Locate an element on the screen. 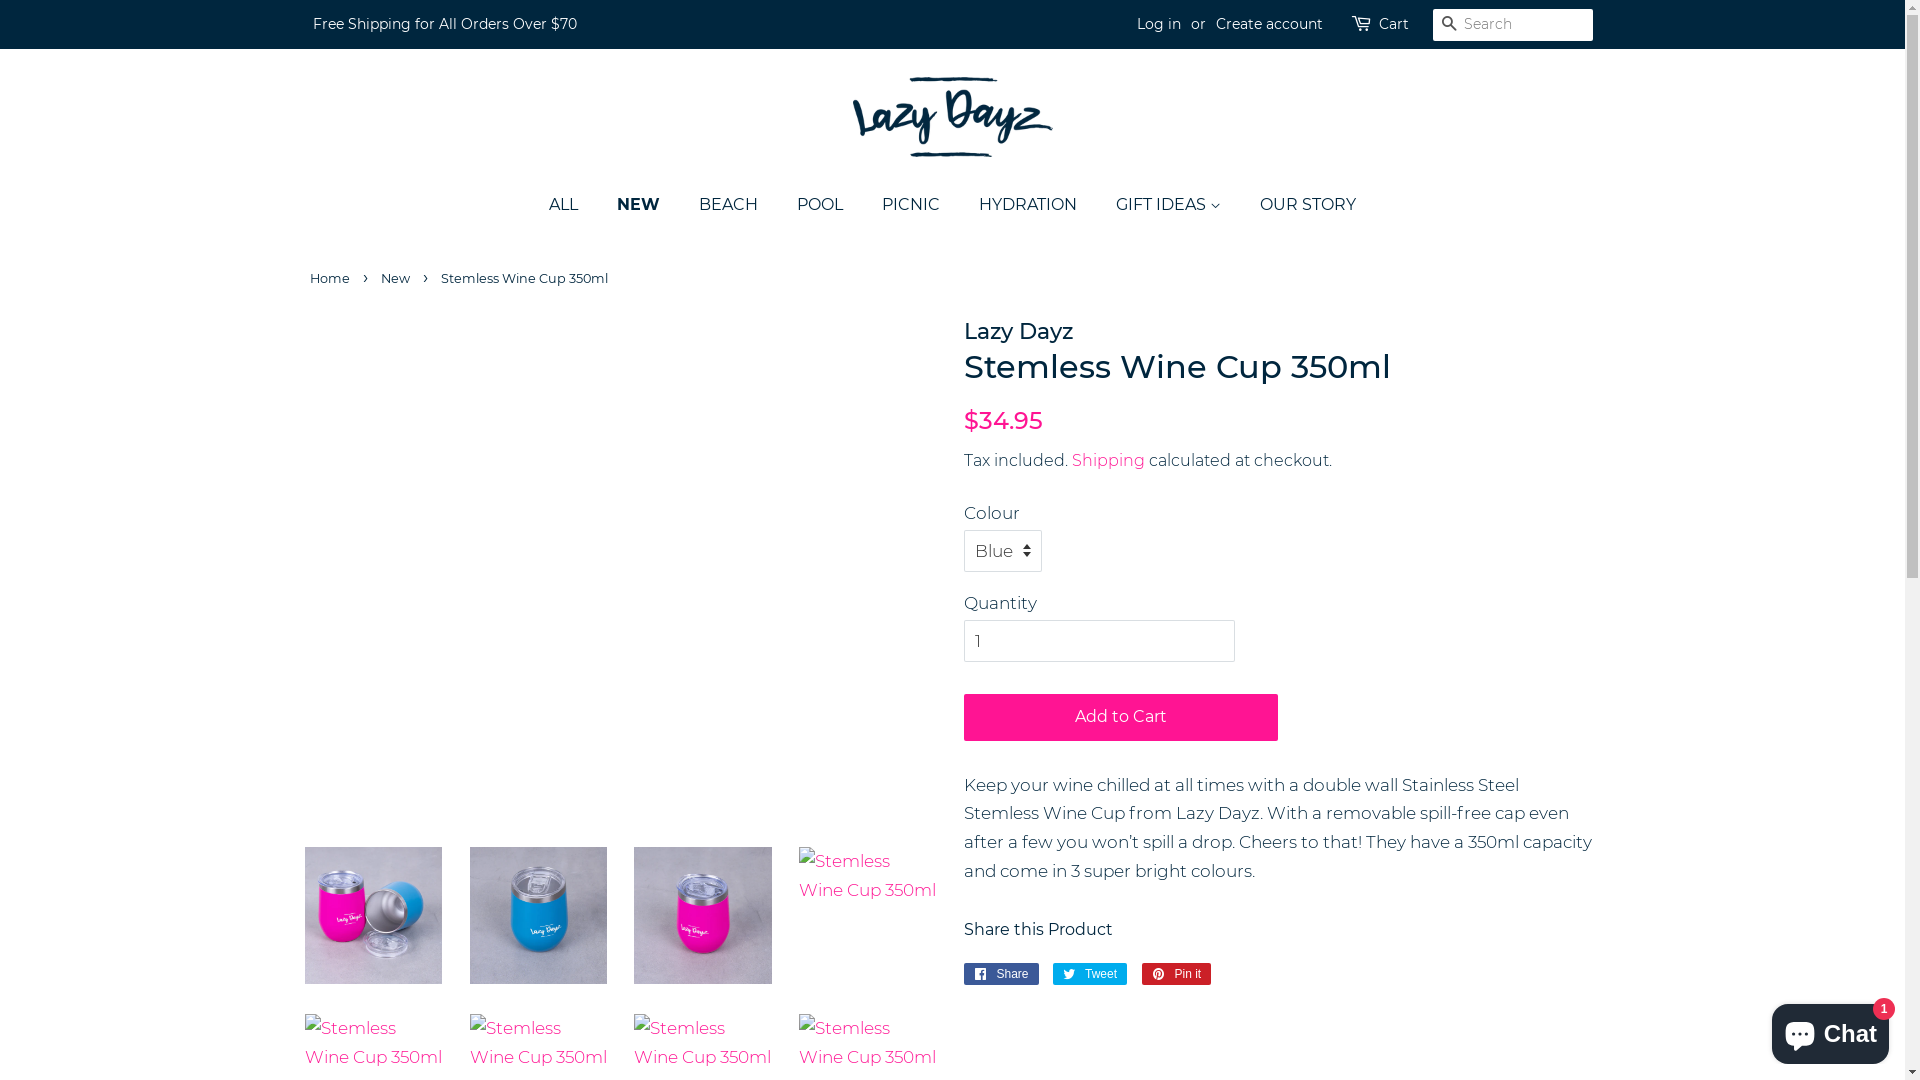  Log in is located at coordinates (1158, 24).